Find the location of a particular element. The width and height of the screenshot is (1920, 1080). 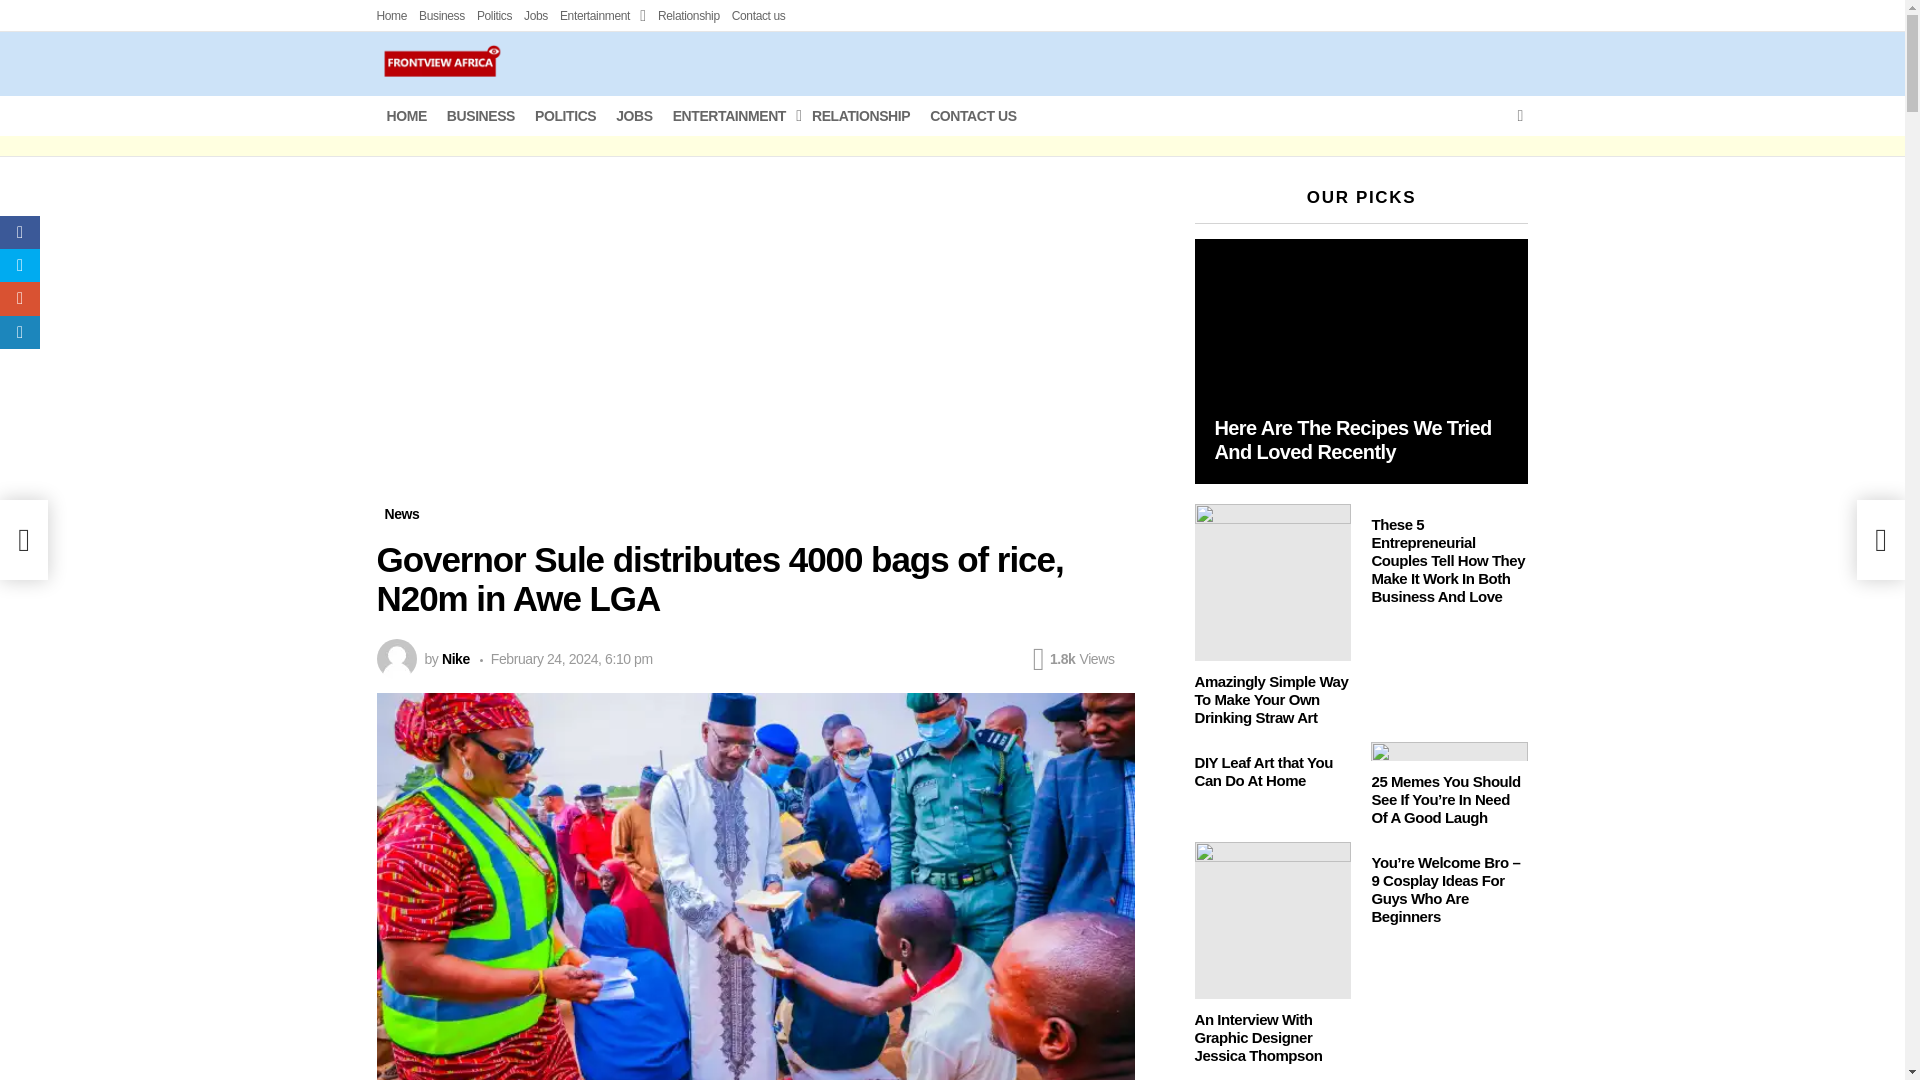

Nike is located at coordinates (456, 659).